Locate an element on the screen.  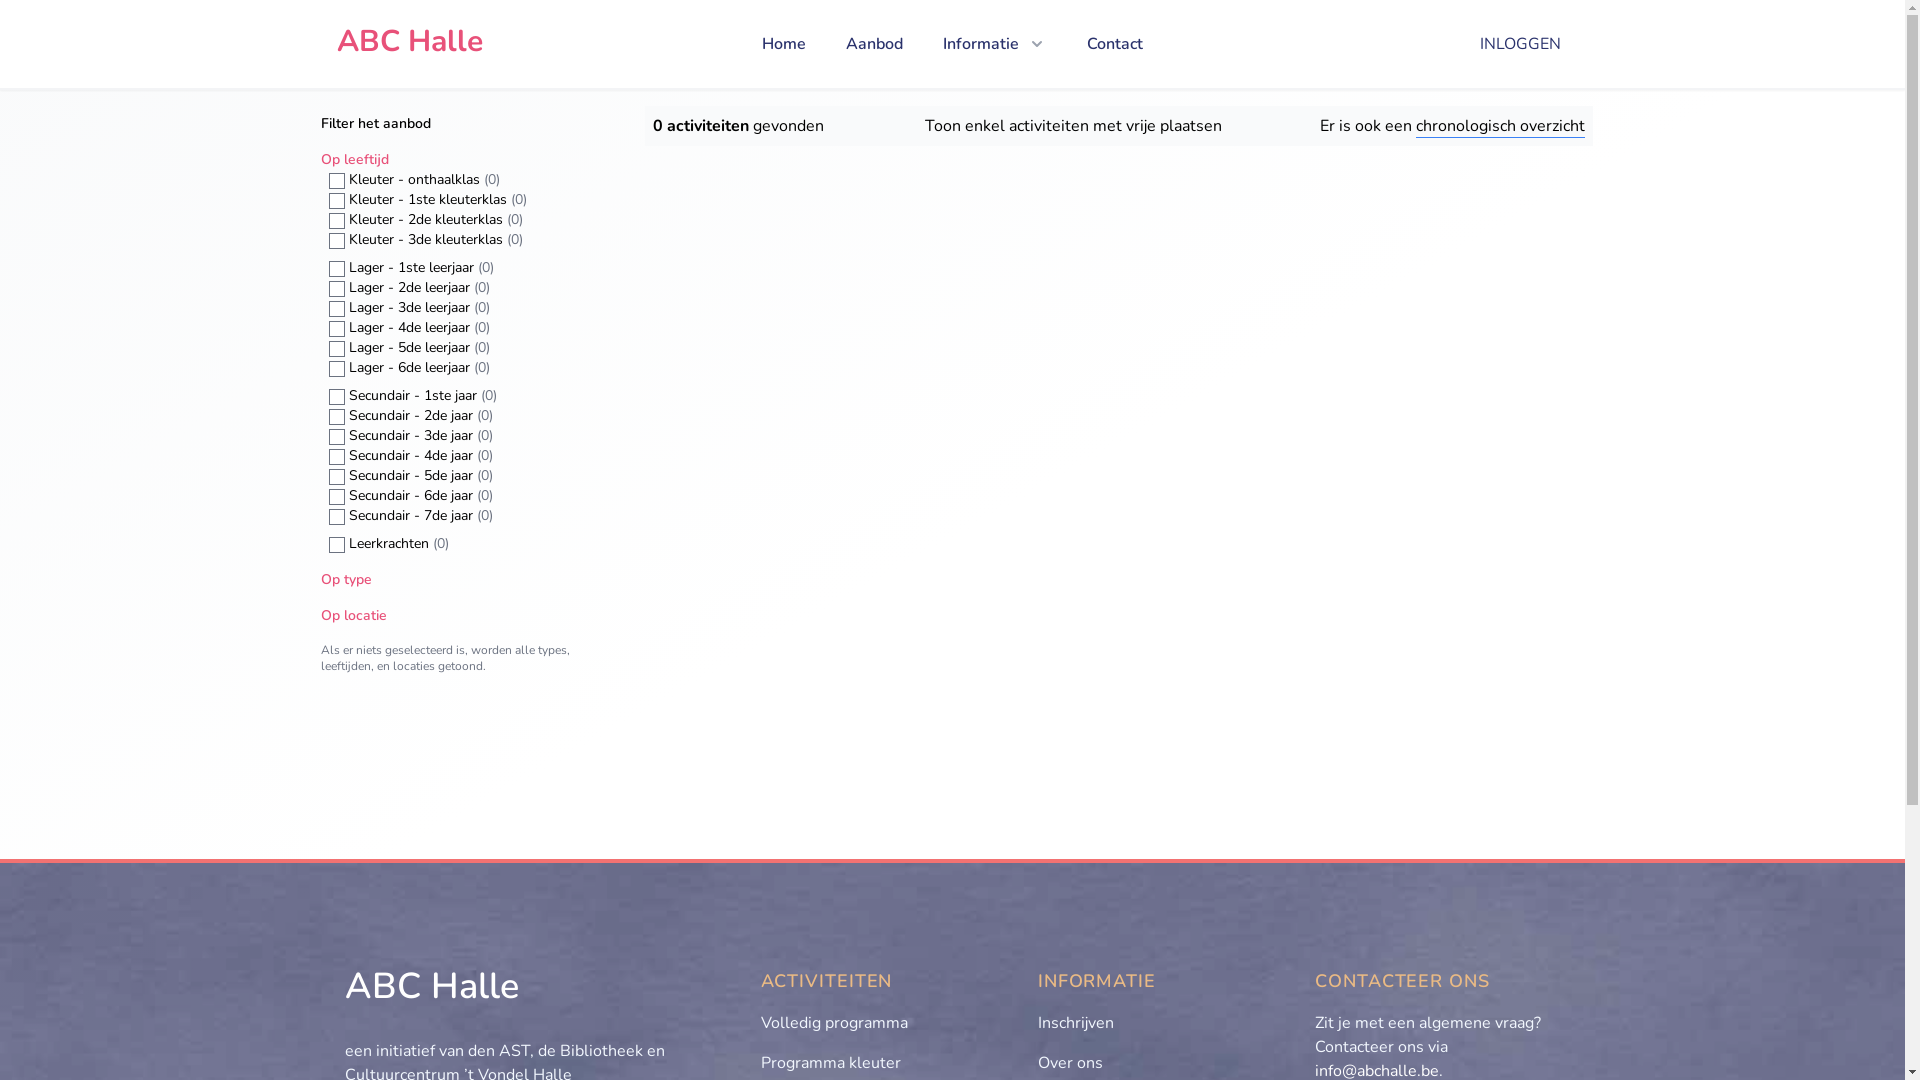
 Toon enkel activiteiten met vrije plaatsen is located at coordinates (1072, 126).